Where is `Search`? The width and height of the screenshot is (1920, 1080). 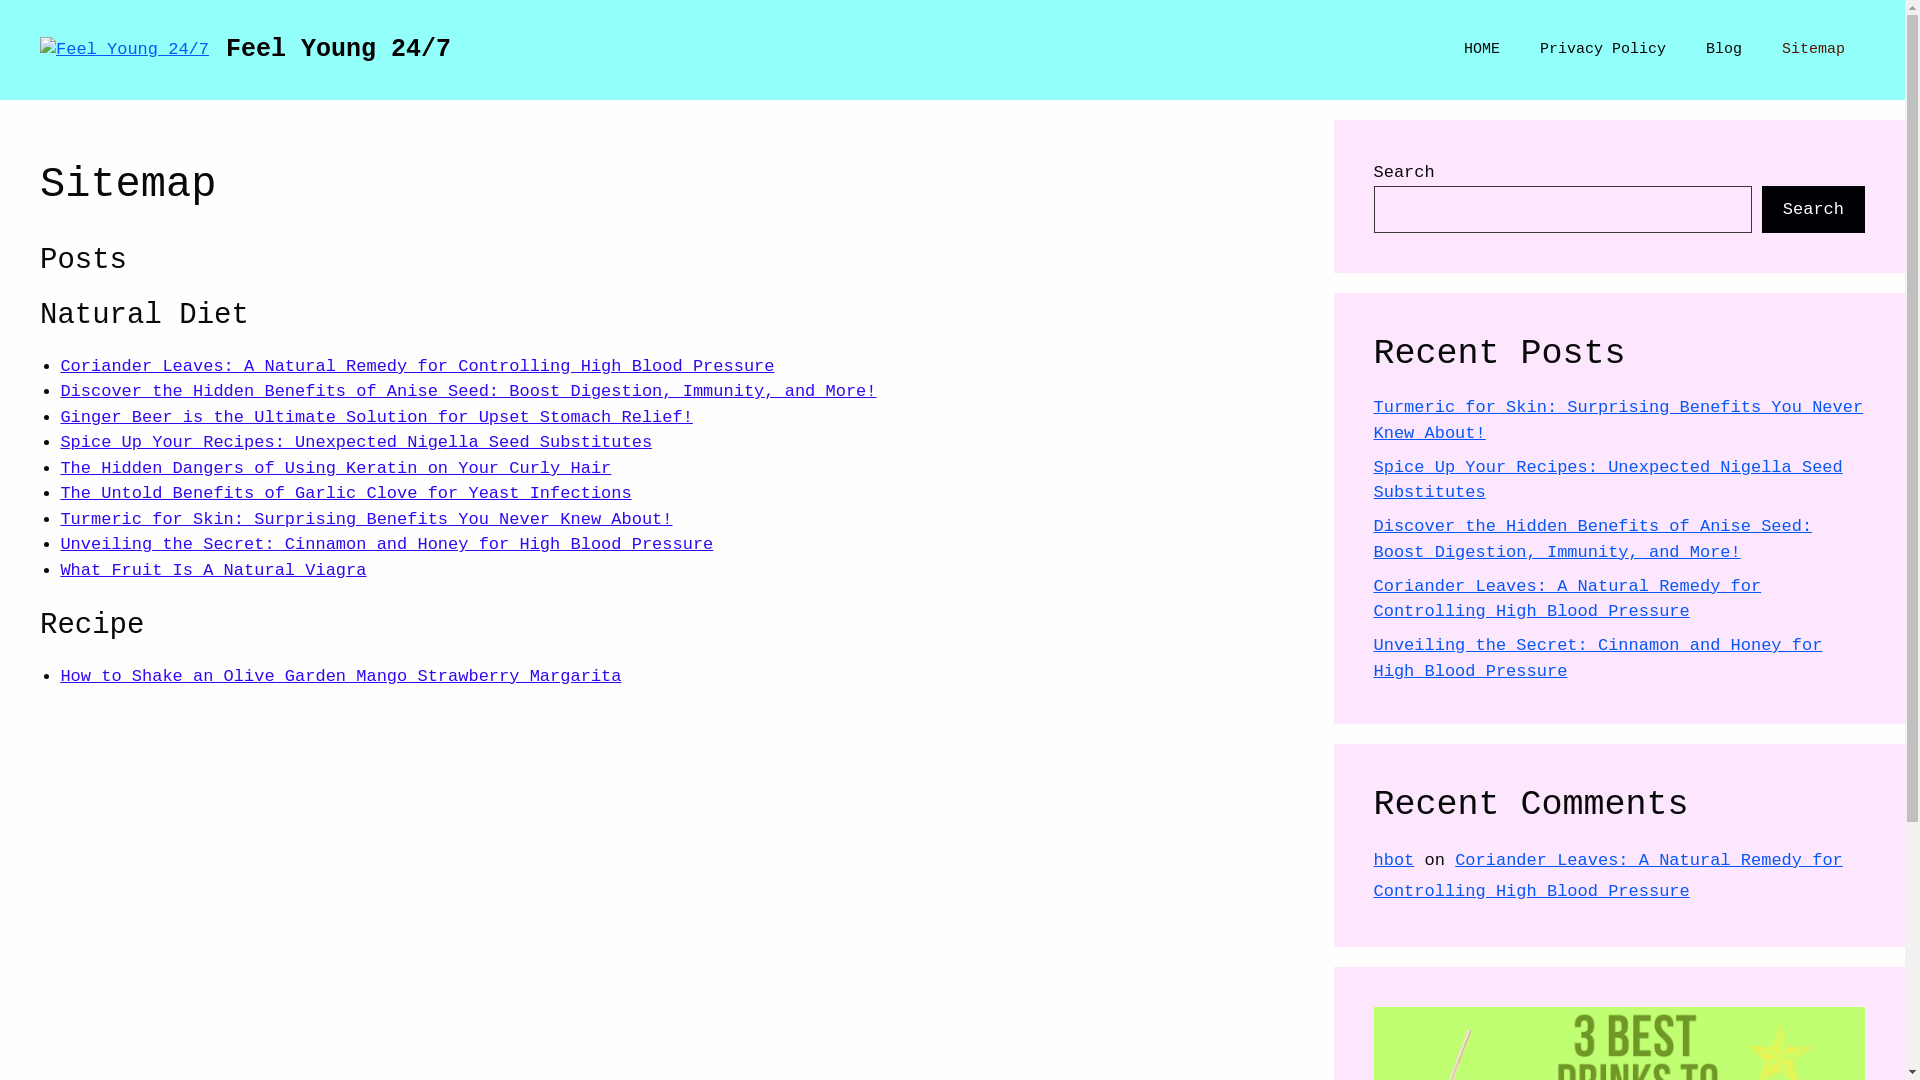 Search is located at coordinates (1814, 210).